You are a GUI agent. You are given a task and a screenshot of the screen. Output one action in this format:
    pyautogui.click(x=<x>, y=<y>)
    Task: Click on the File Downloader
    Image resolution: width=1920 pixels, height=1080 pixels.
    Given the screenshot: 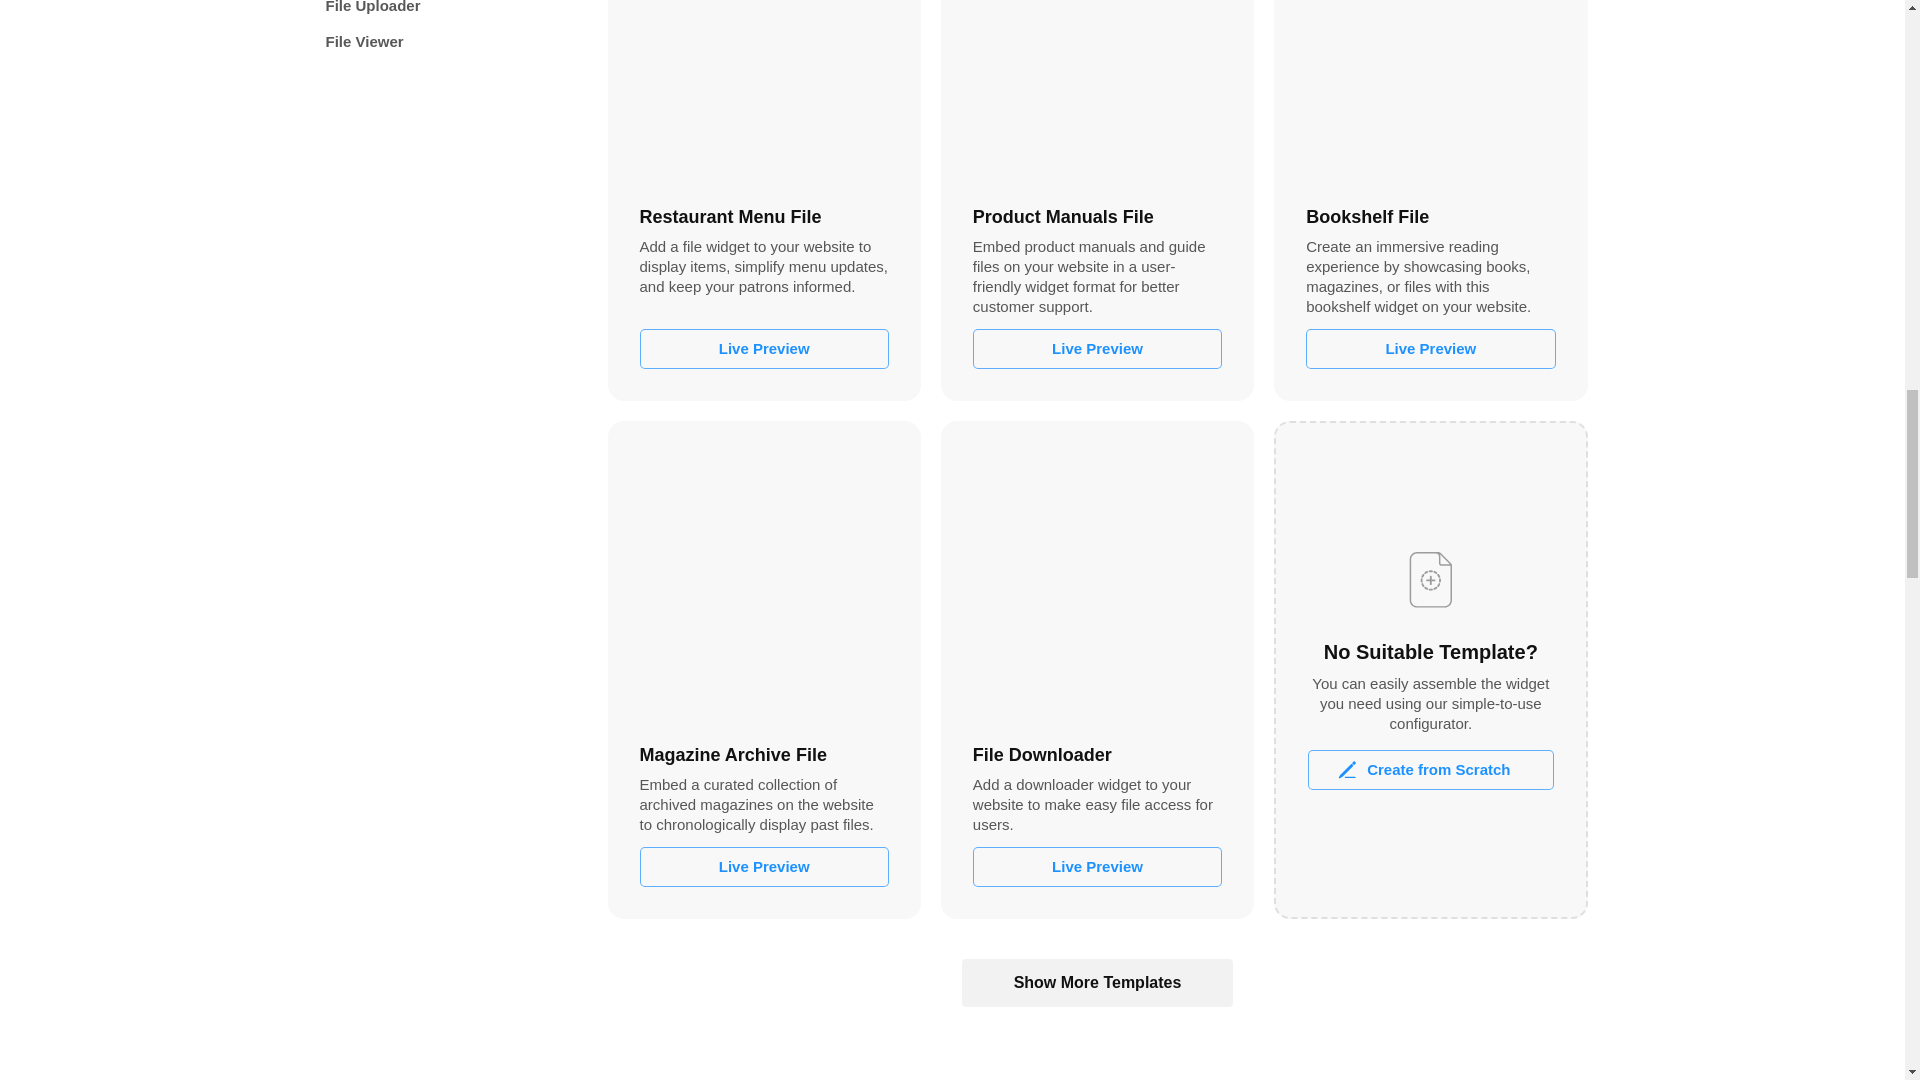 What is the action you would take?
    pyautogui.click(x=1097, y=578)
    